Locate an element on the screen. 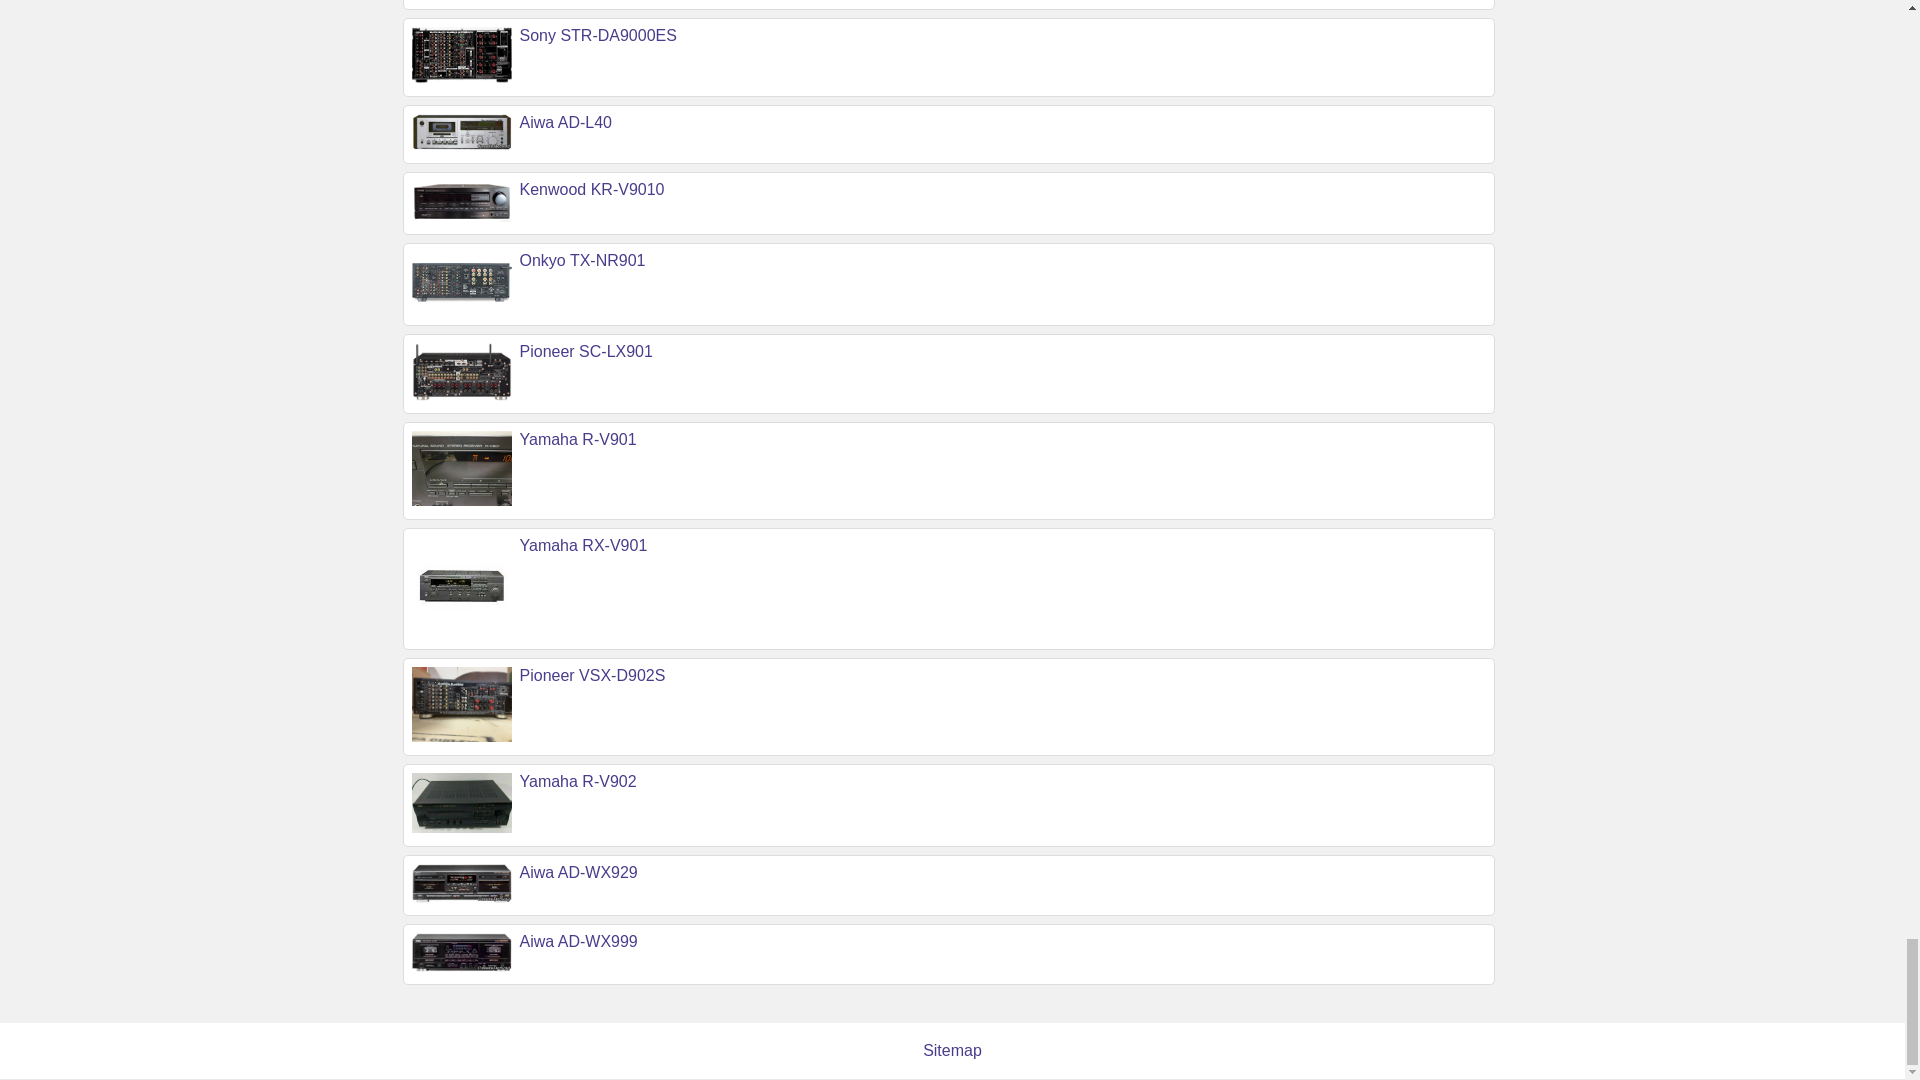 Image resolution: width=1920 pixels, height=1080 pixels. Kenwood KR-V9010 is located at coordinates (592, 189).